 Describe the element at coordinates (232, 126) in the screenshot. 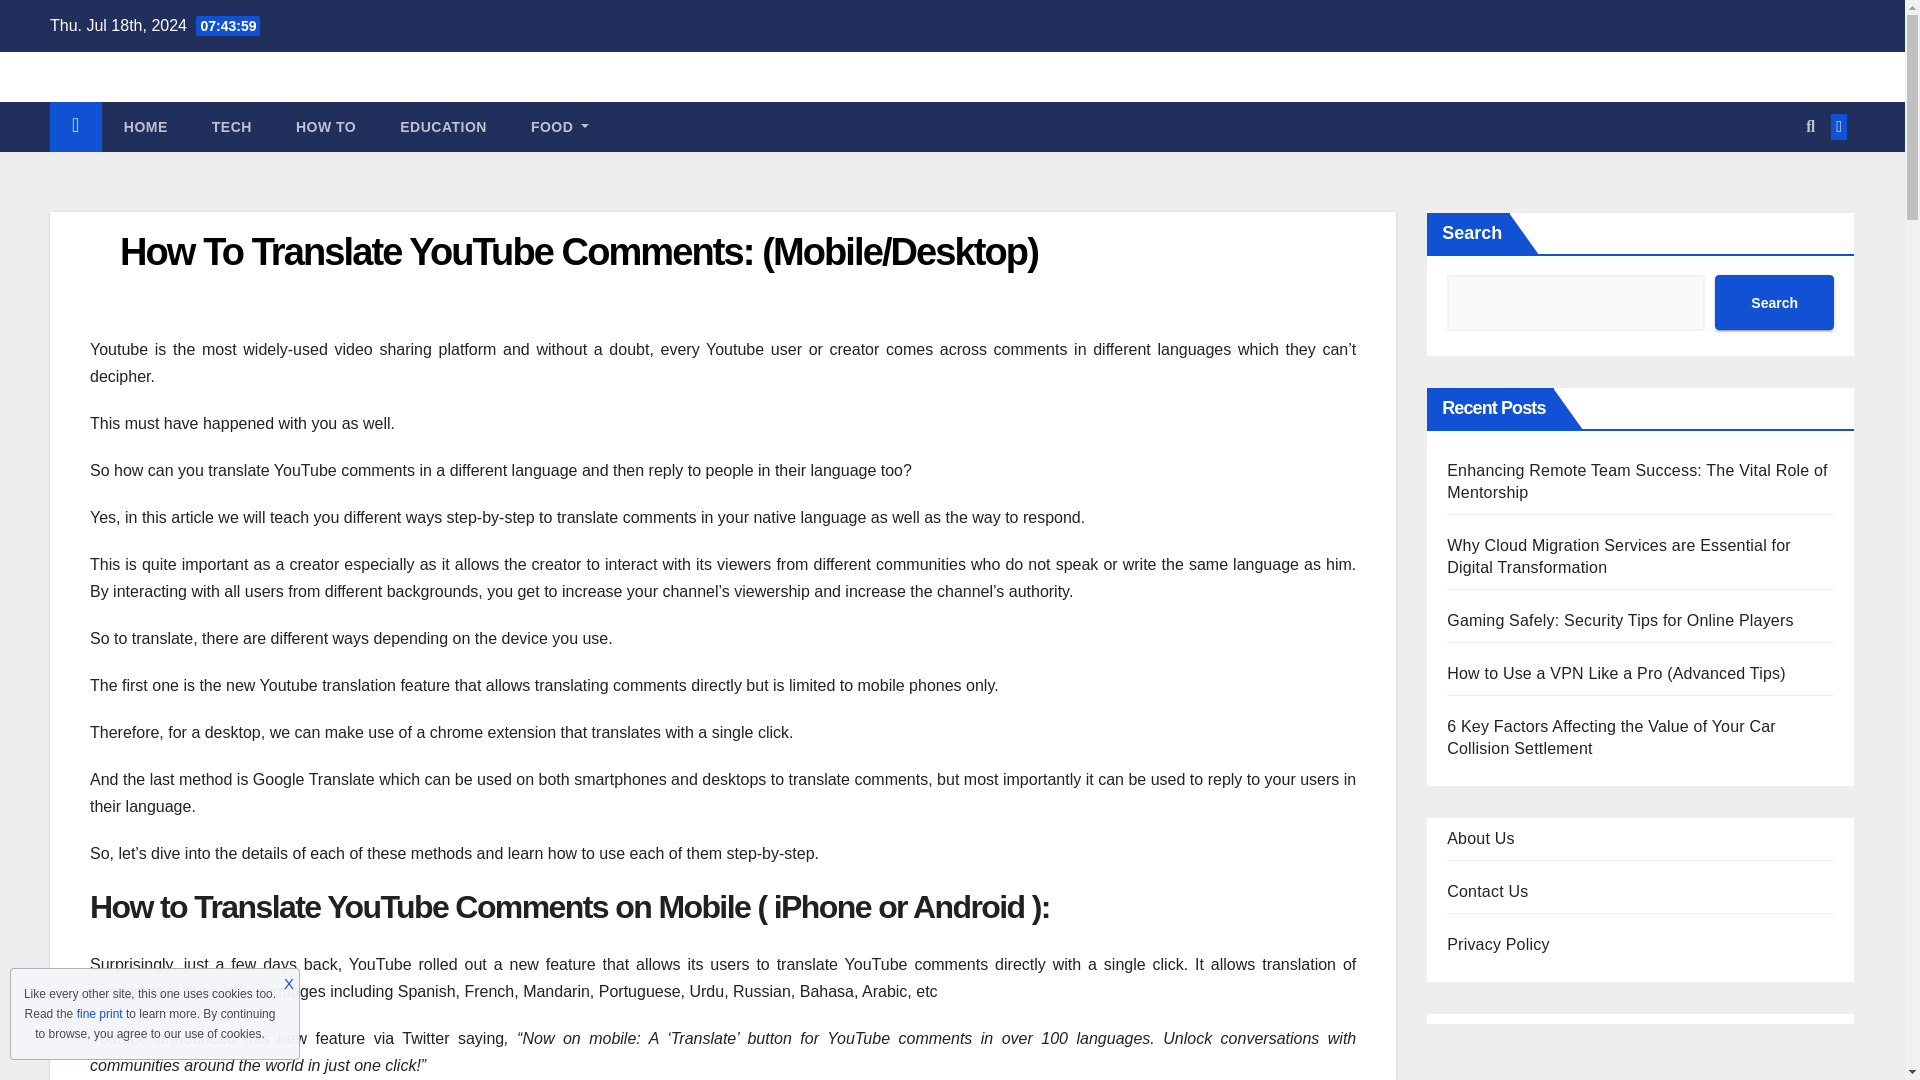

I see `Tech` at that location.